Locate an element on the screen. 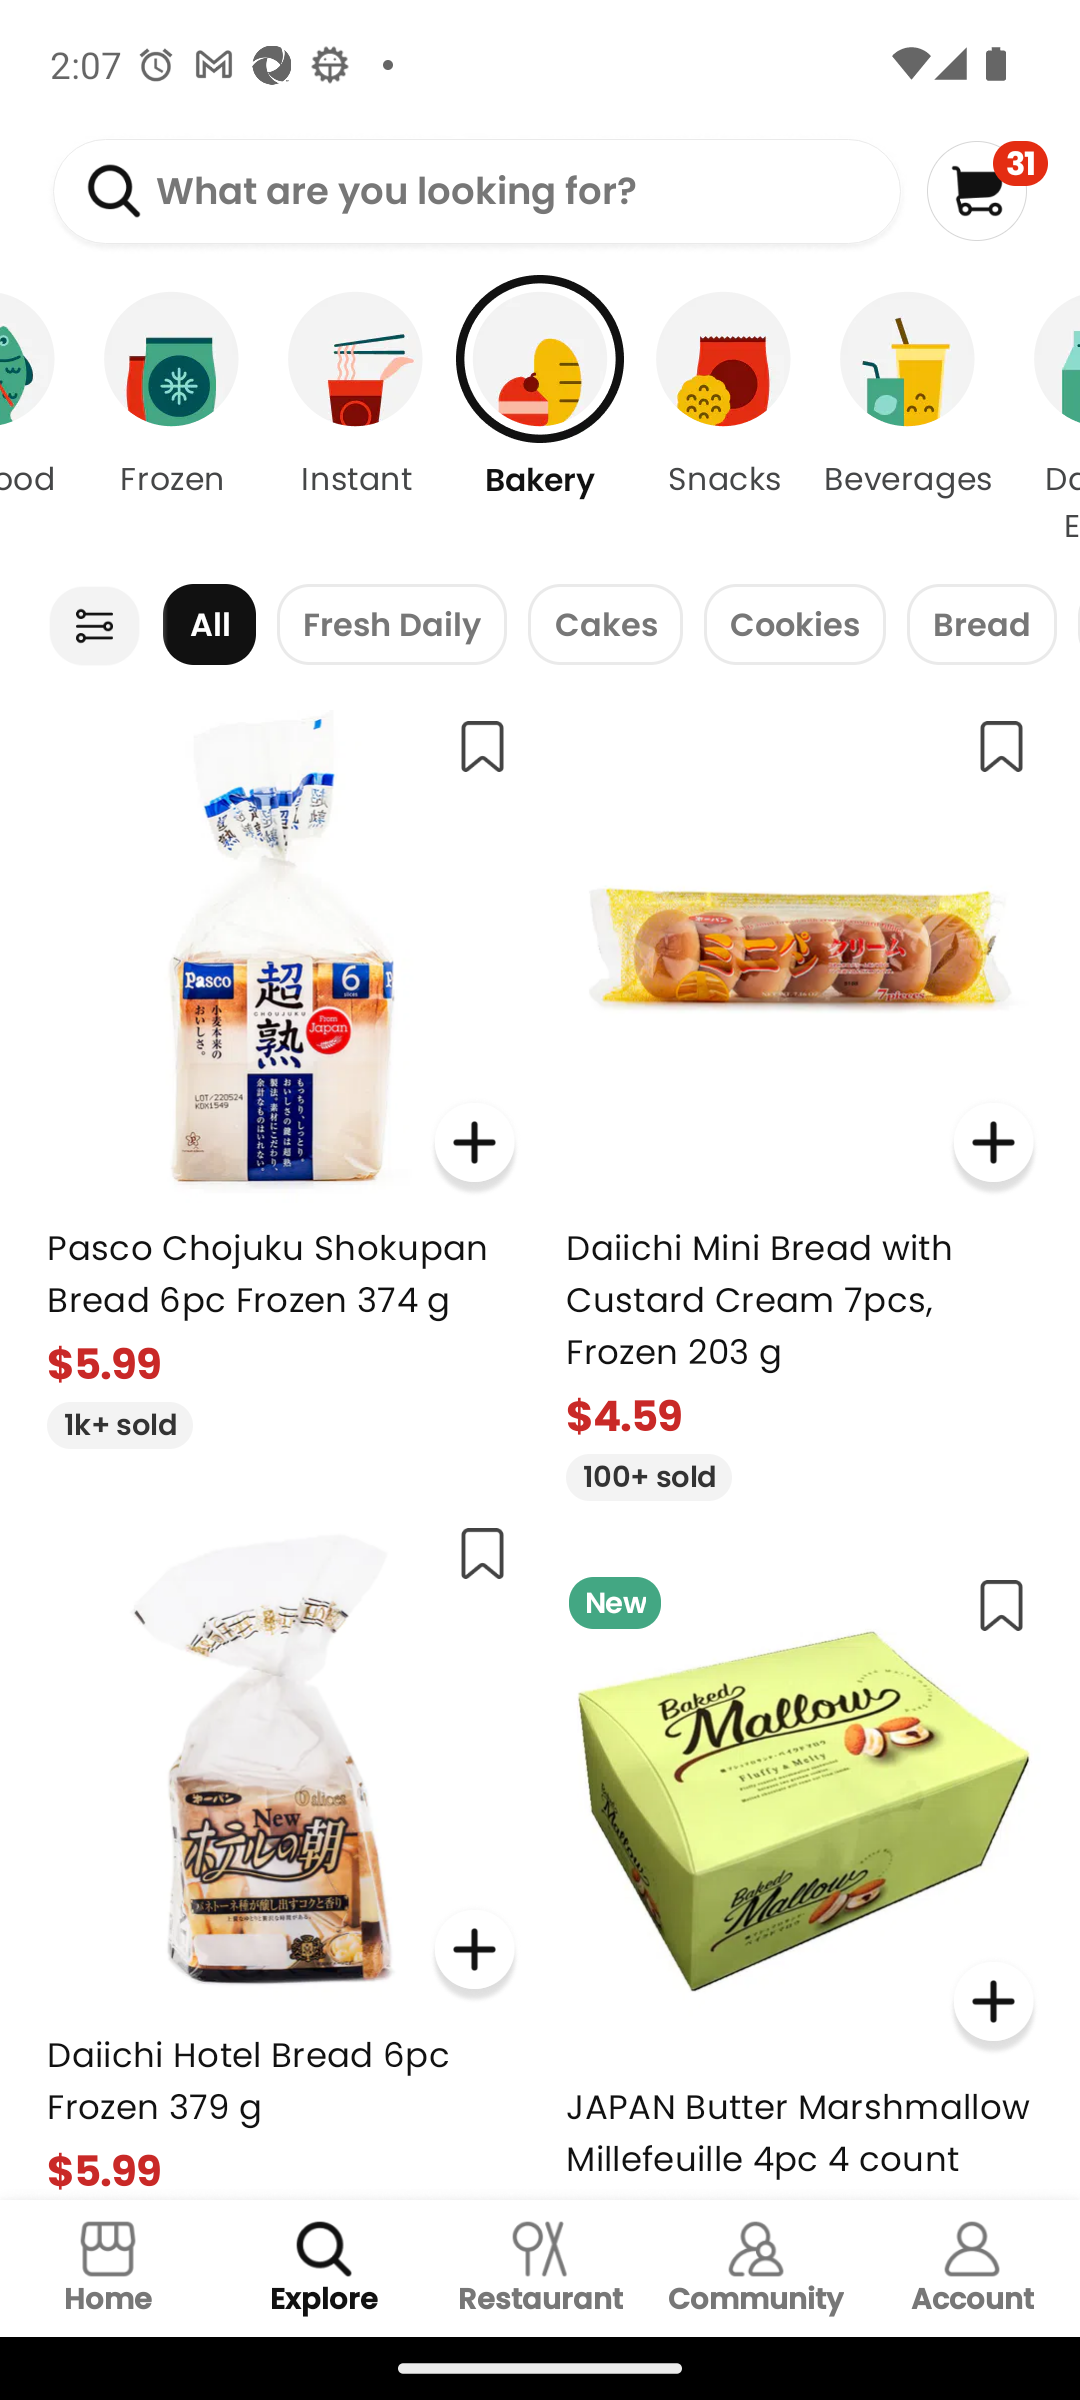  All is located at coordinates (209, 624).